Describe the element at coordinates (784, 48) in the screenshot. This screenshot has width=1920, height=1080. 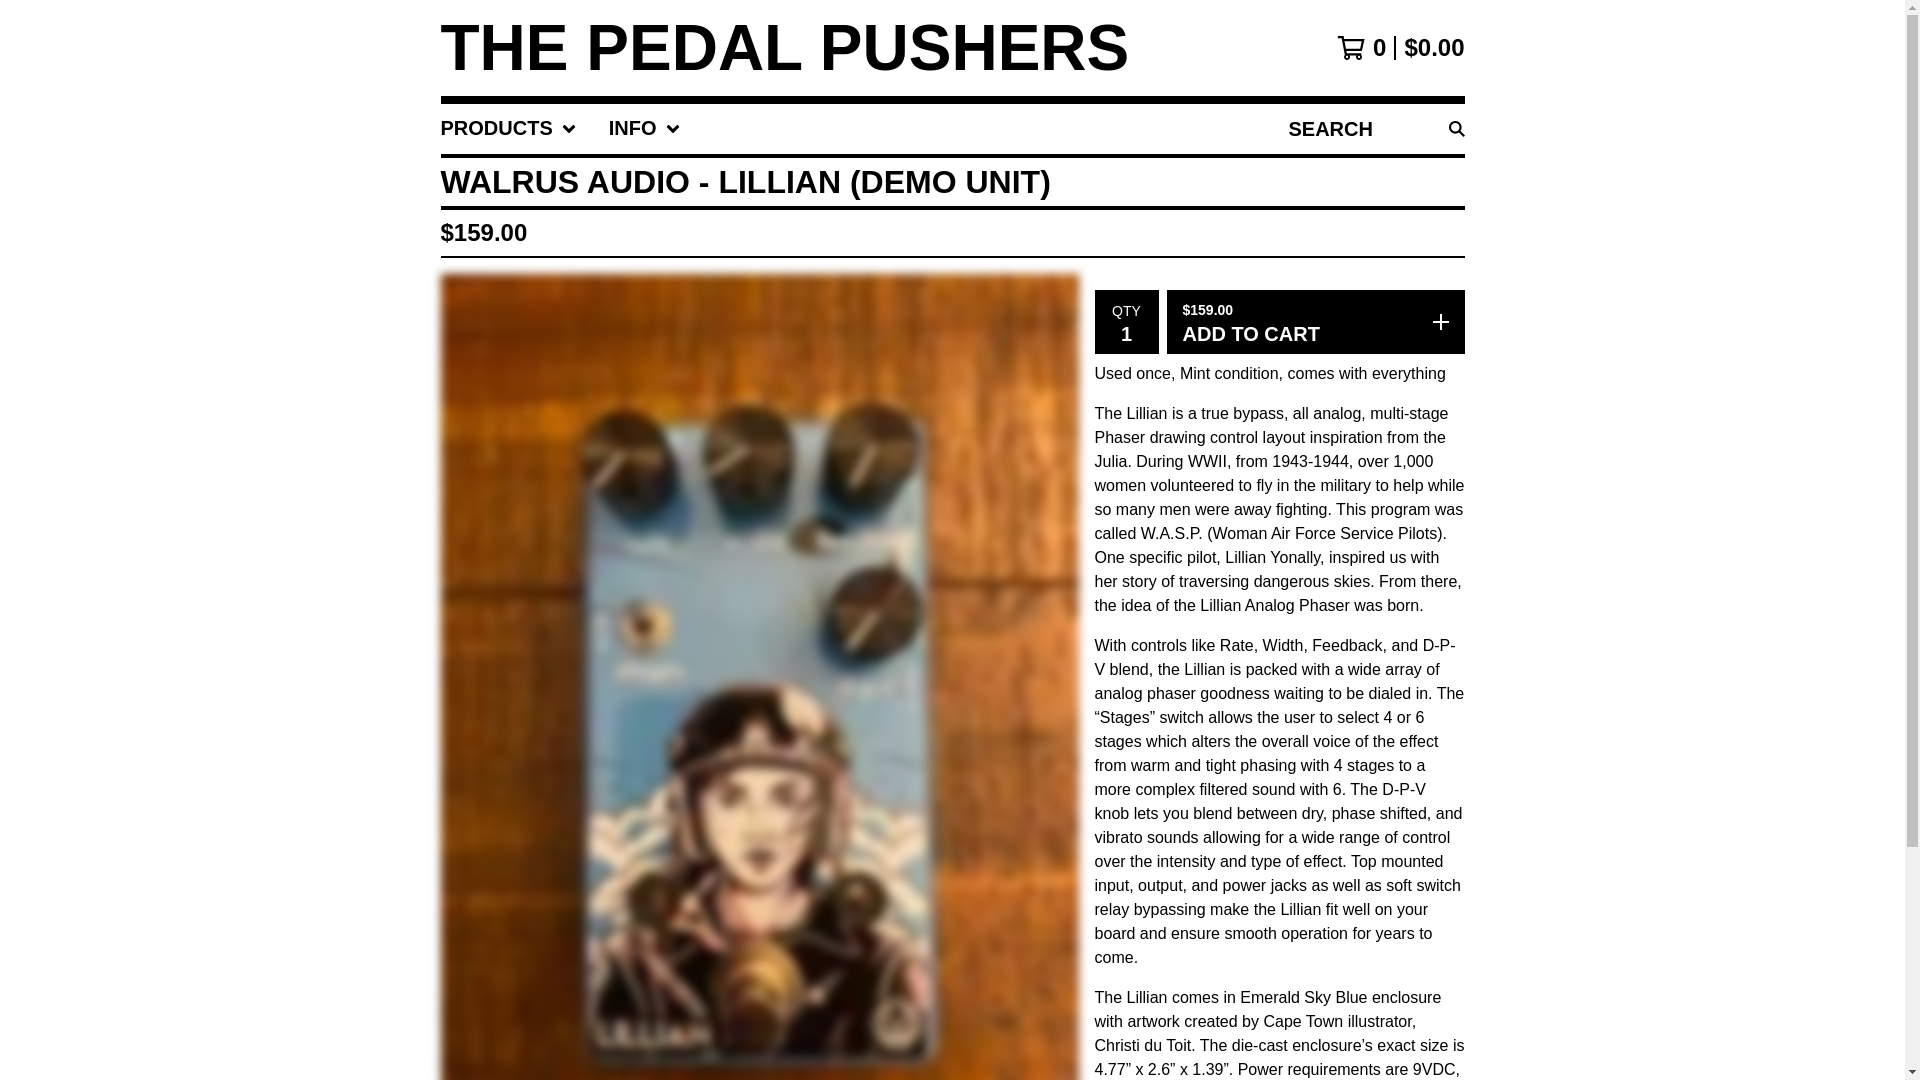
I see `THE PEDAL PUSHERS` at that location.